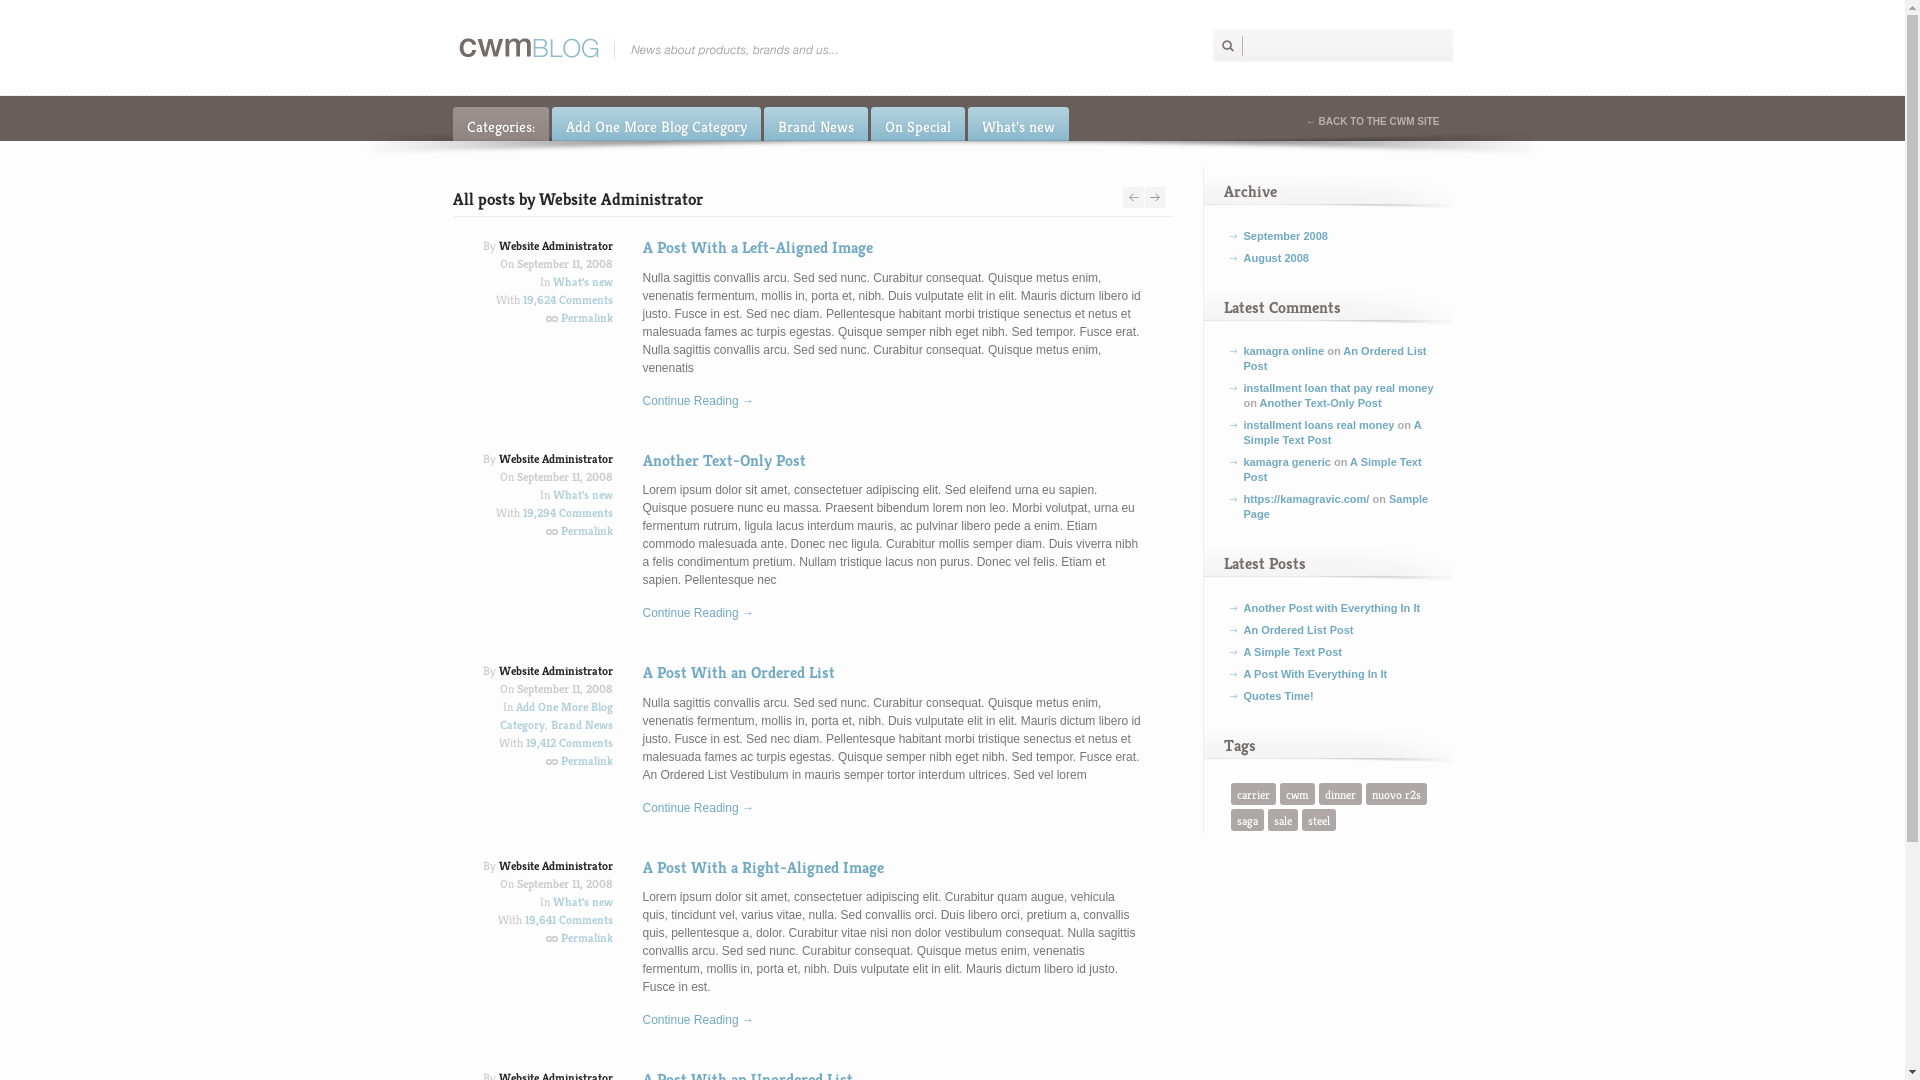  I want to click on Permalink, so click(586, 938).